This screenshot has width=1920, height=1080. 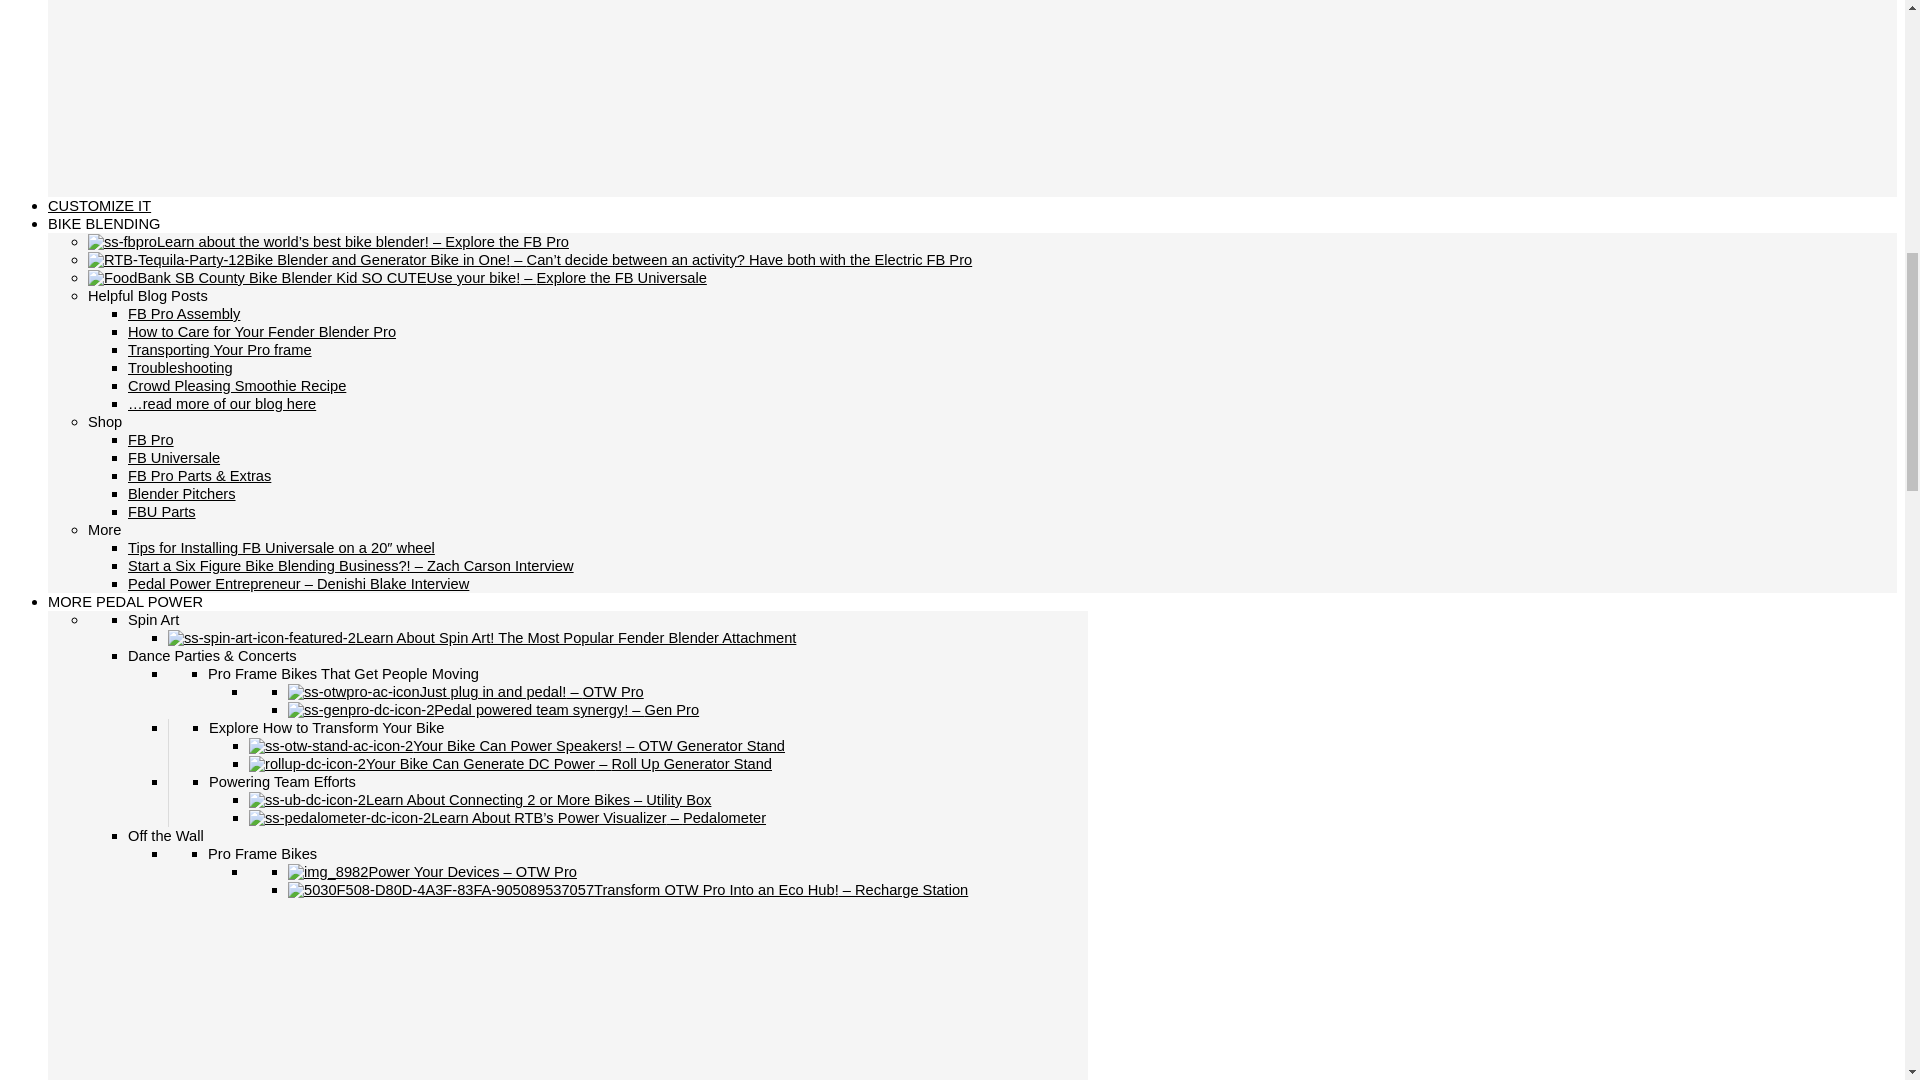 I want to click on Transporting Your Pro frame, so click(x=220, y=350).